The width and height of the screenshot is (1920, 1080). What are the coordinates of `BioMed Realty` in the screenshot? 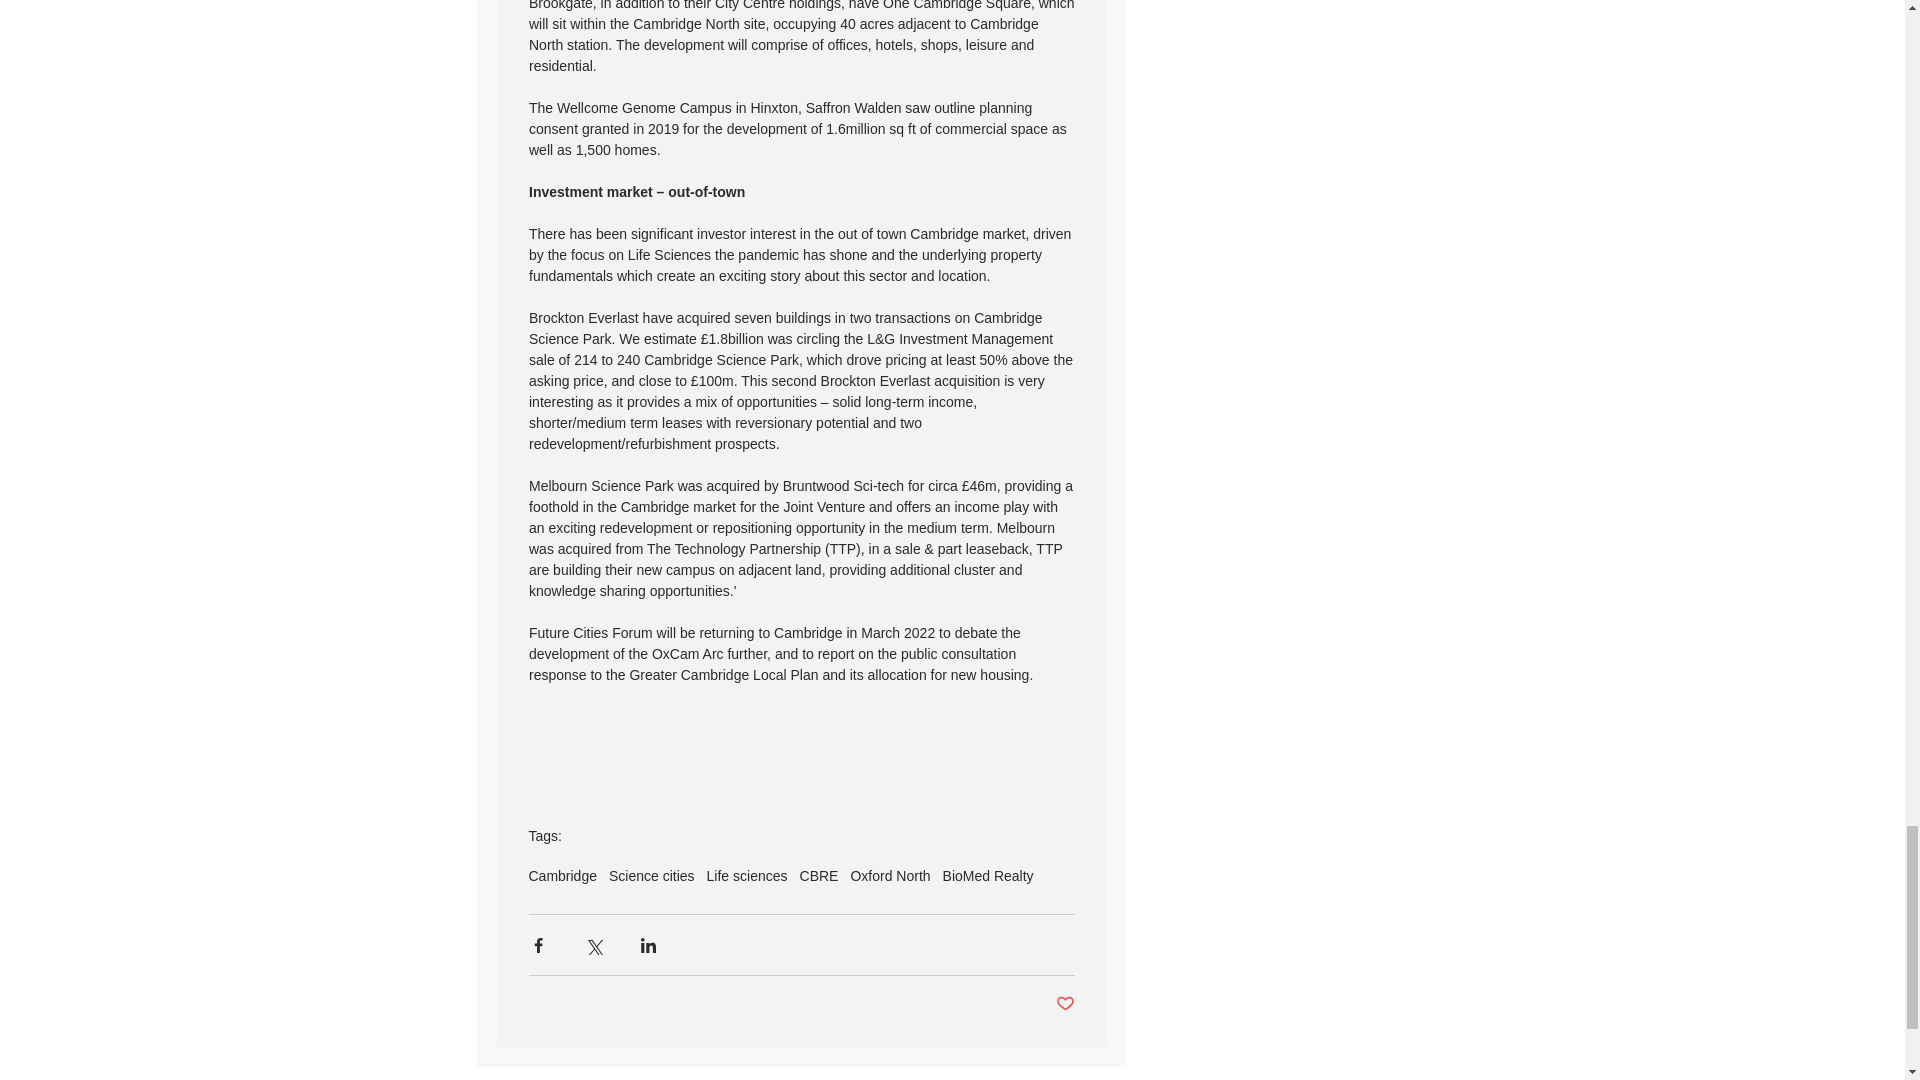 It's located at (988, 876).